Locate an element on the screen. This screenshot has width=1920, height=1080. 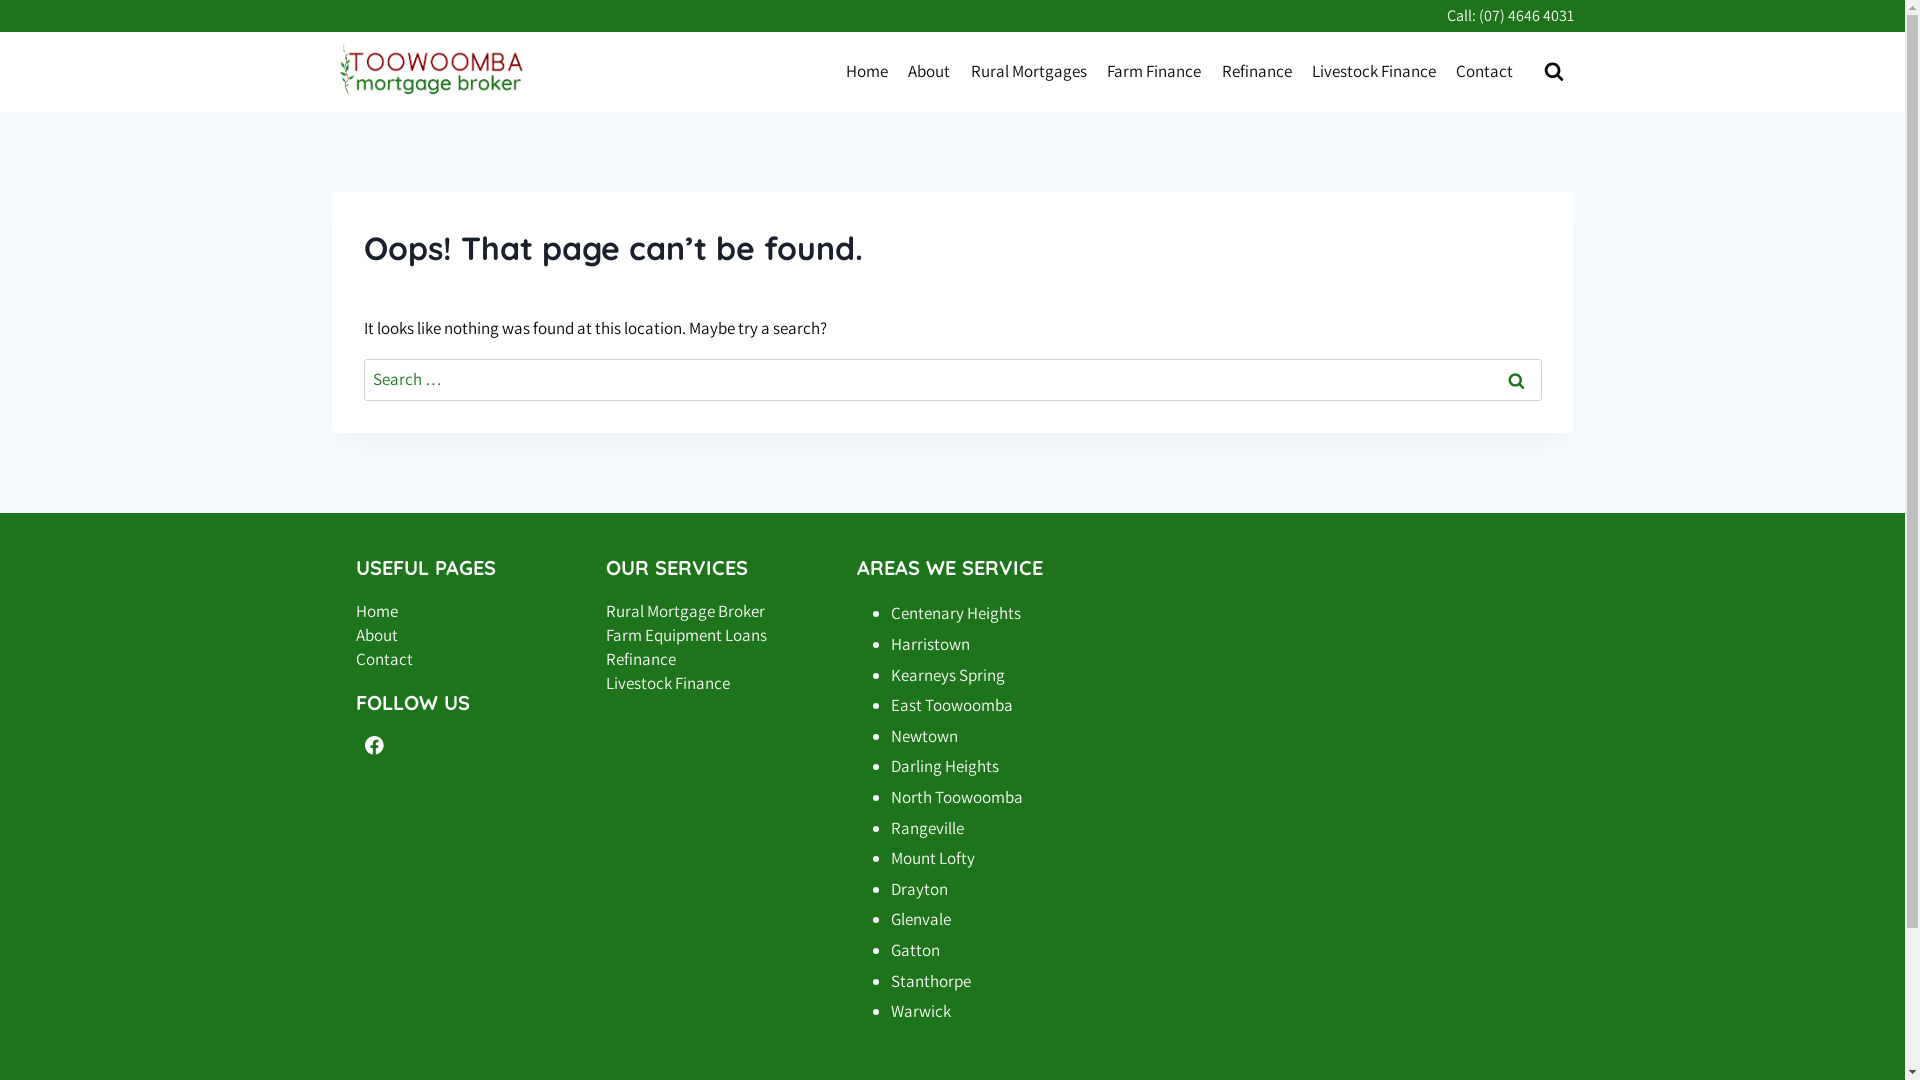
Refinance is located at coordinates (641, 659).